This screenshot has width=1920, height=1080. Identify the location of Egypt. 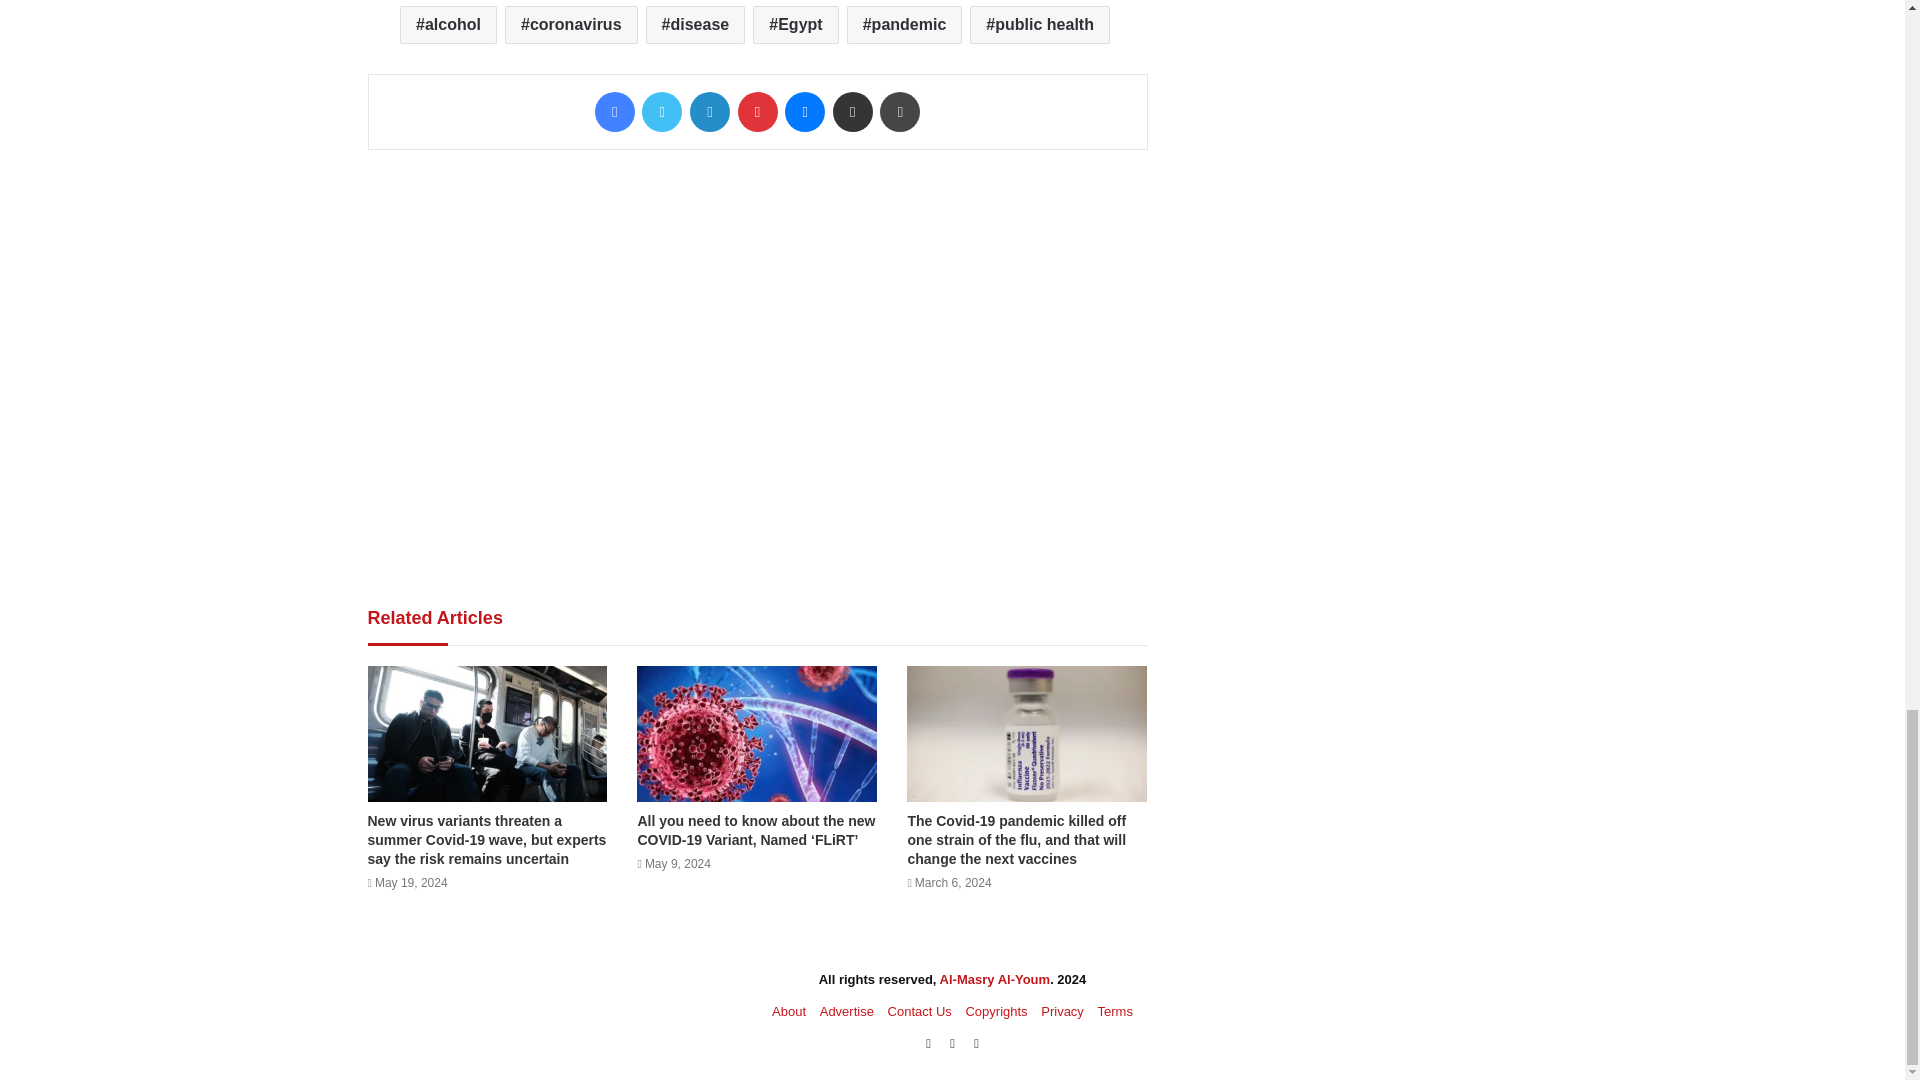
(794, 25).